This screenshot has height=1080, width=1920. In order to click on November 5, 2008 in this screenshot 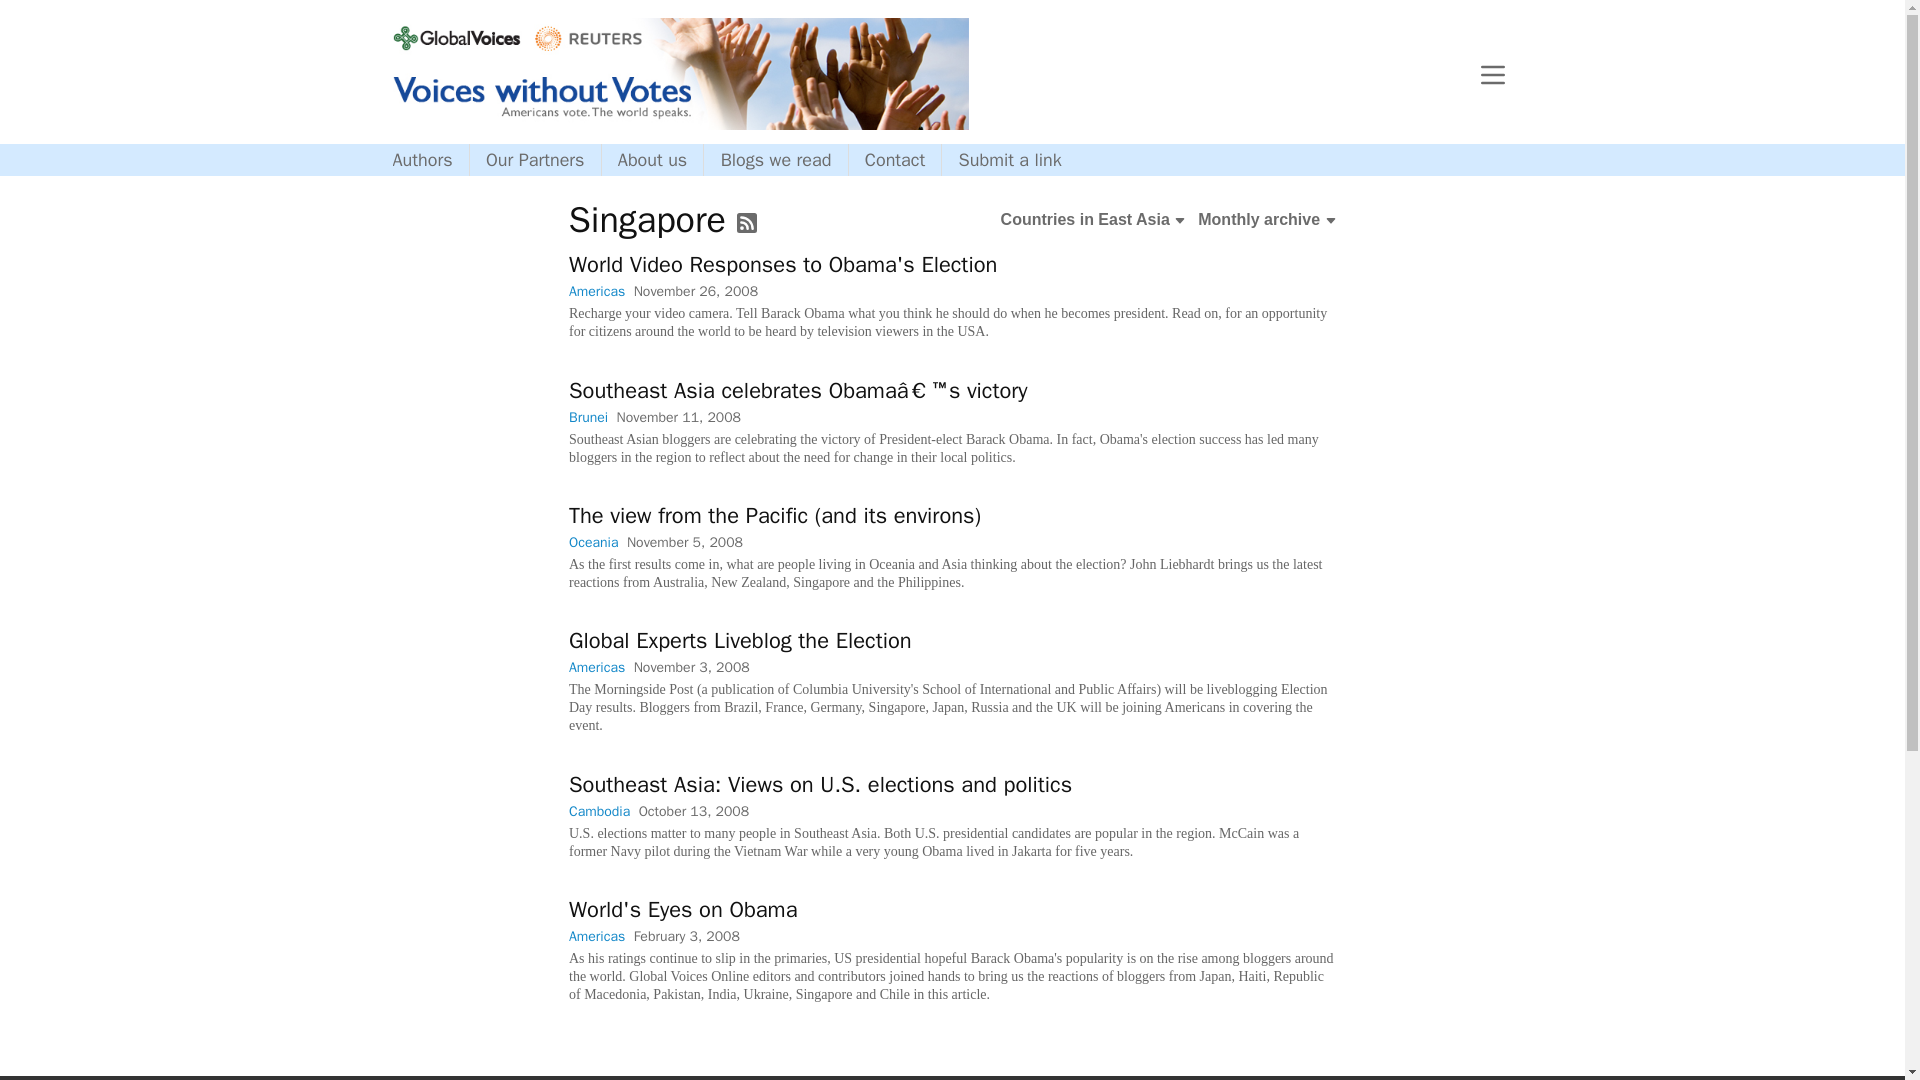, I will do `click(683, 542)`.